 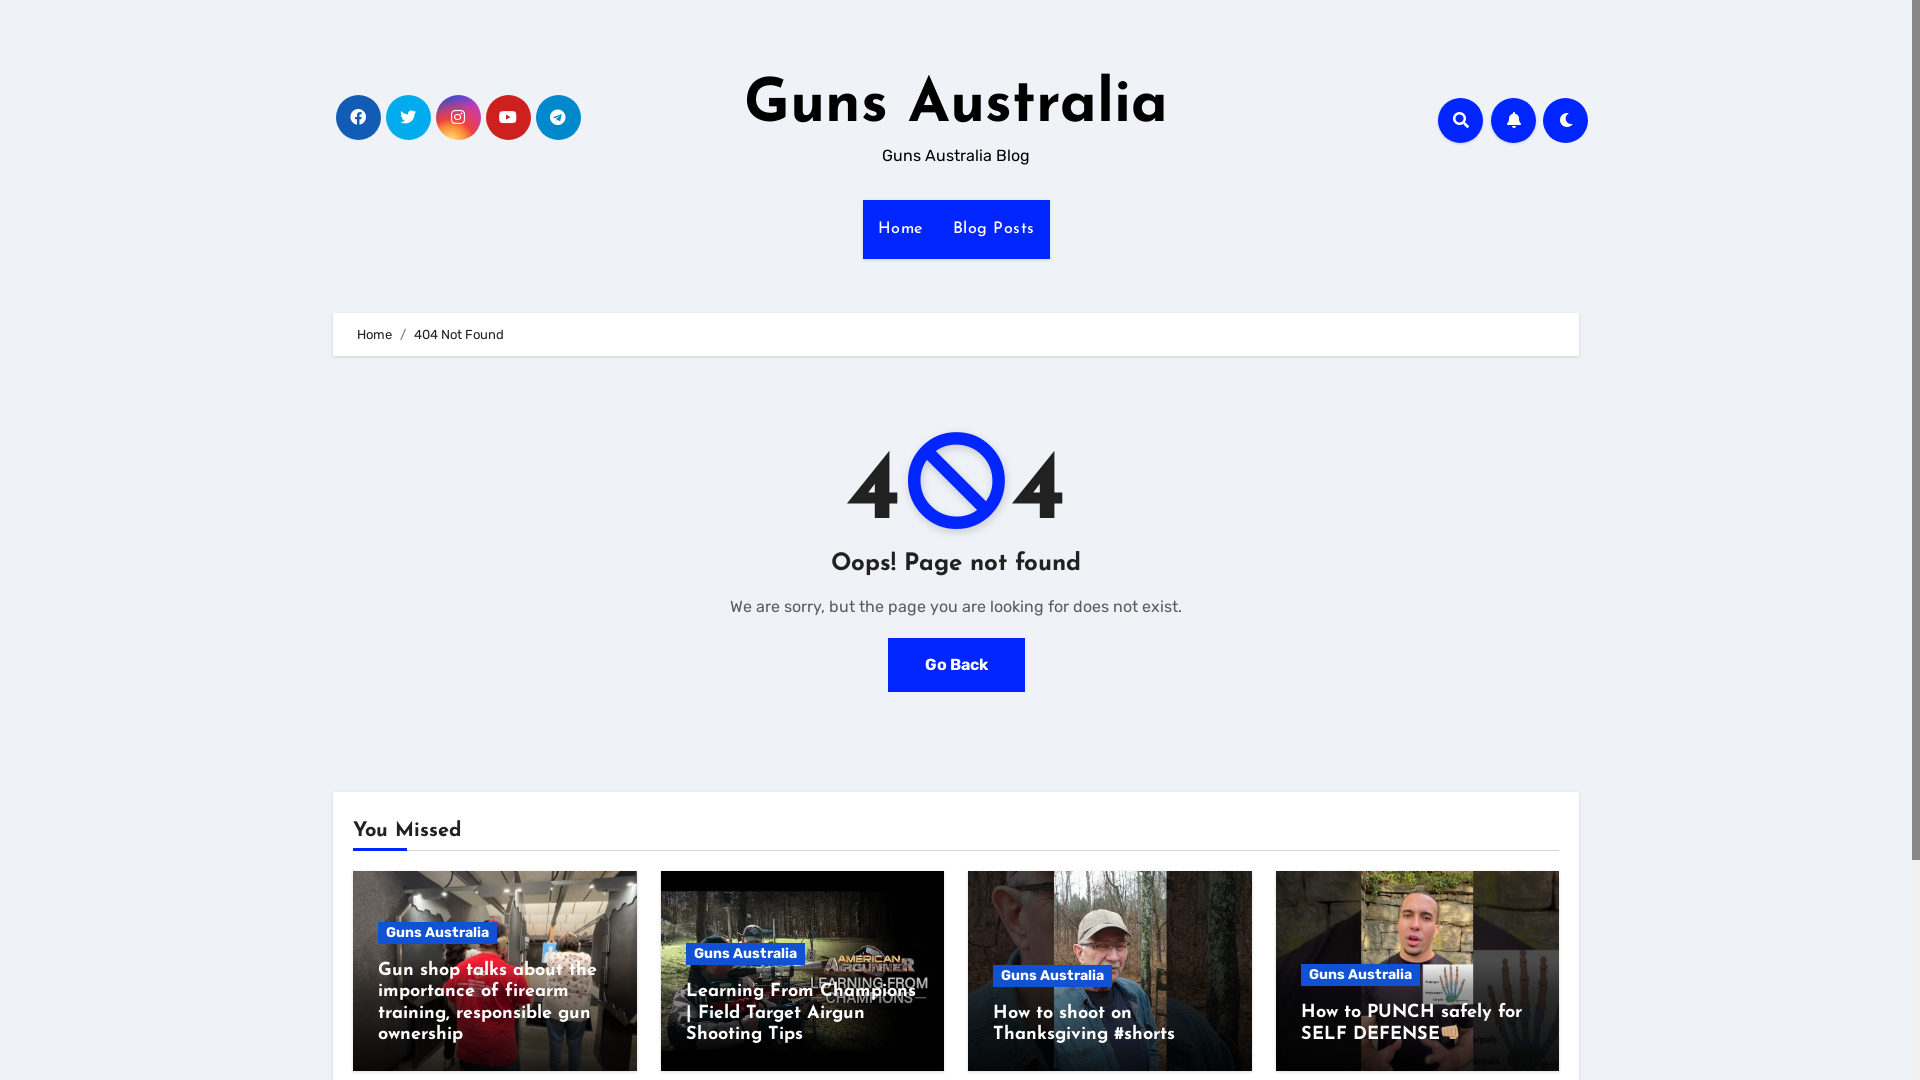 What do you see at coordinates (1360, 975) in the screenshot?
I see `Guns Australia` at bounding box center [1360, 975].